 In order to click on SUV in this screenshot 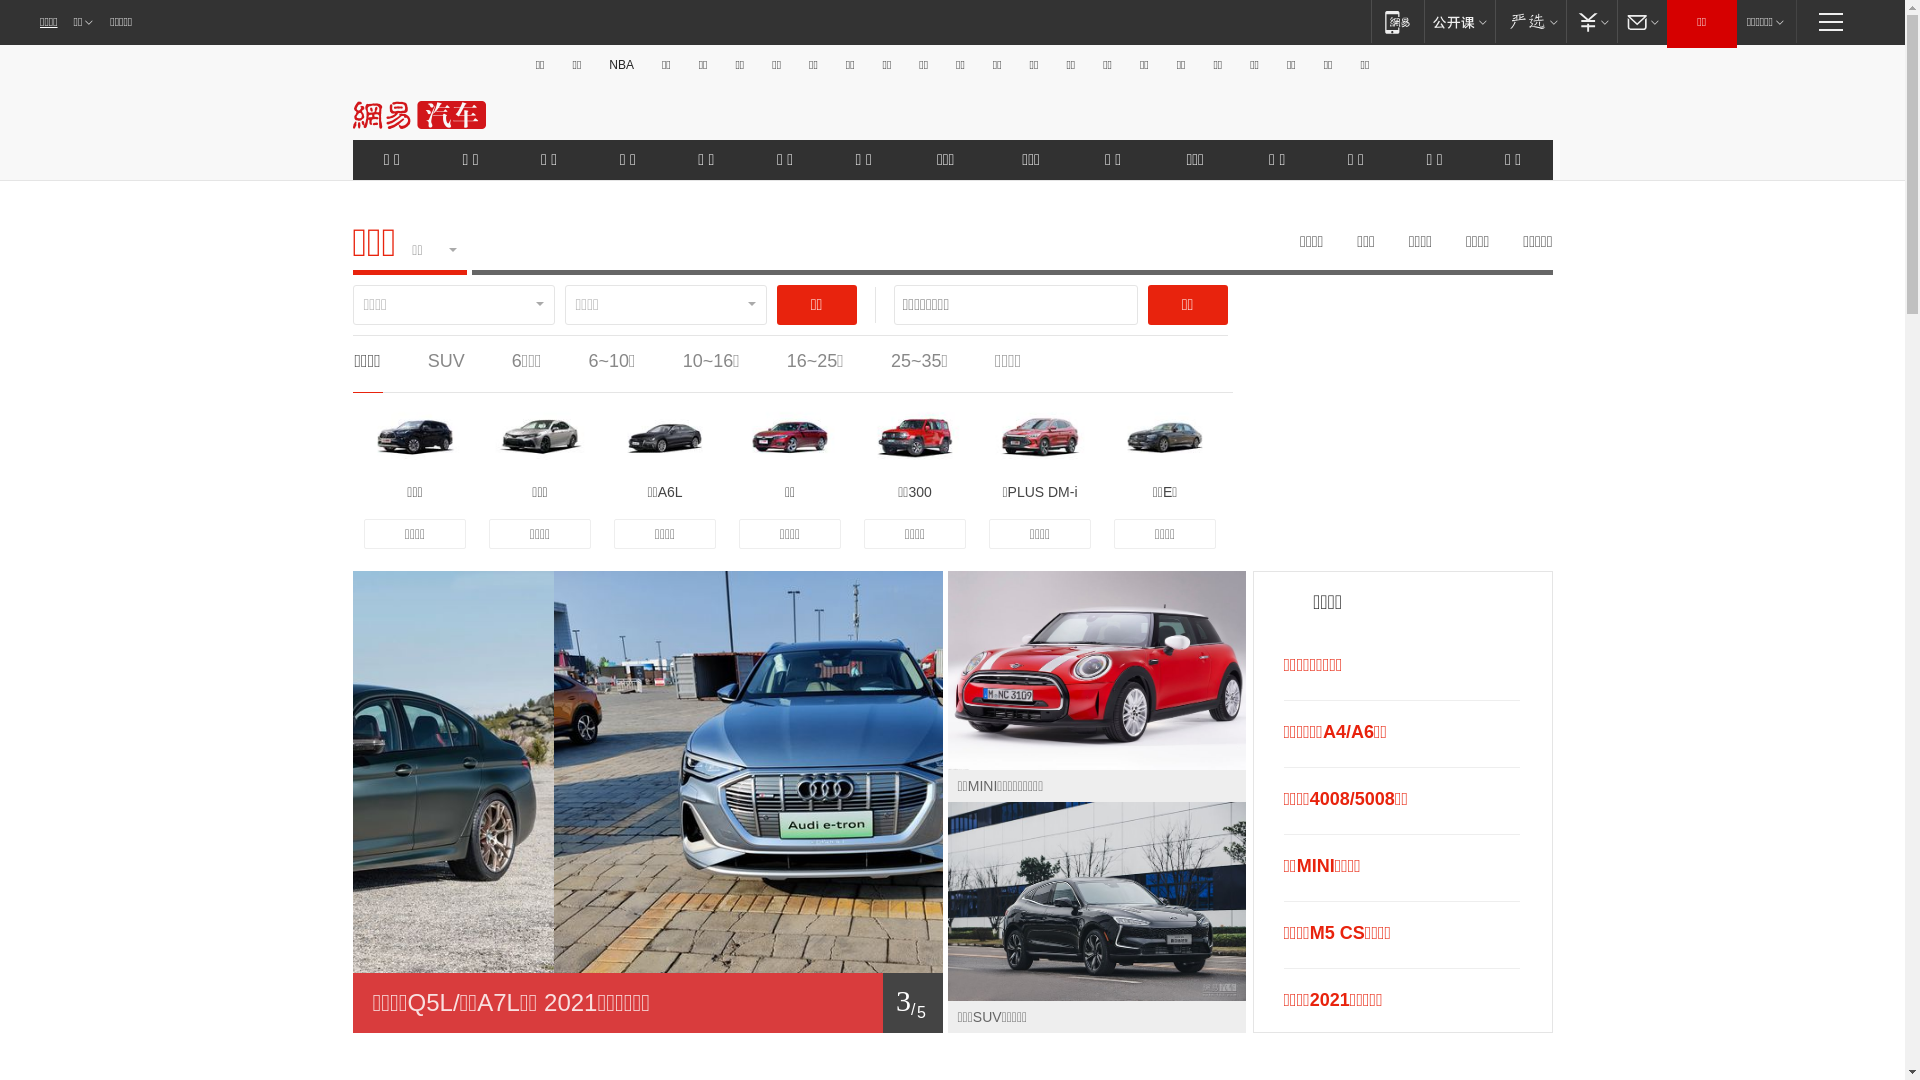, I will do `click(446, 361)`.